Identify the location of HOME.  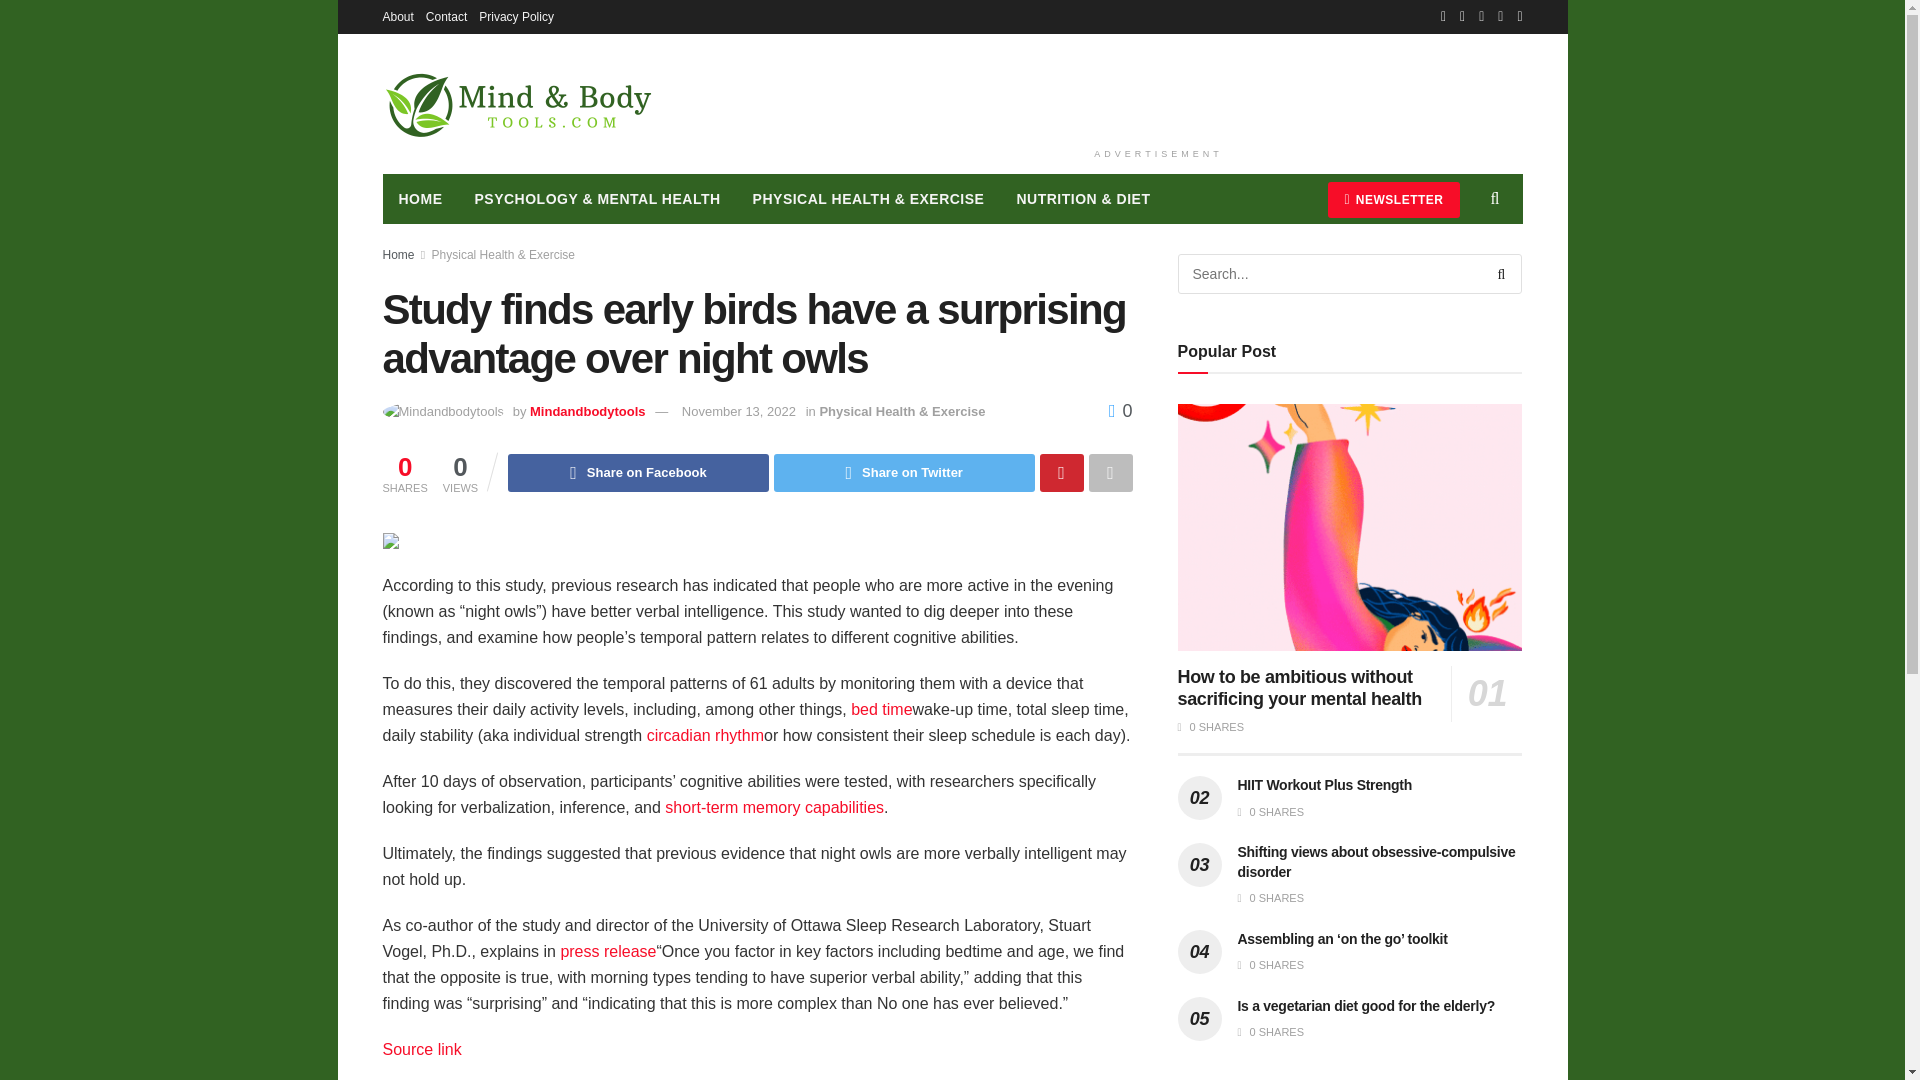
(420, 198).